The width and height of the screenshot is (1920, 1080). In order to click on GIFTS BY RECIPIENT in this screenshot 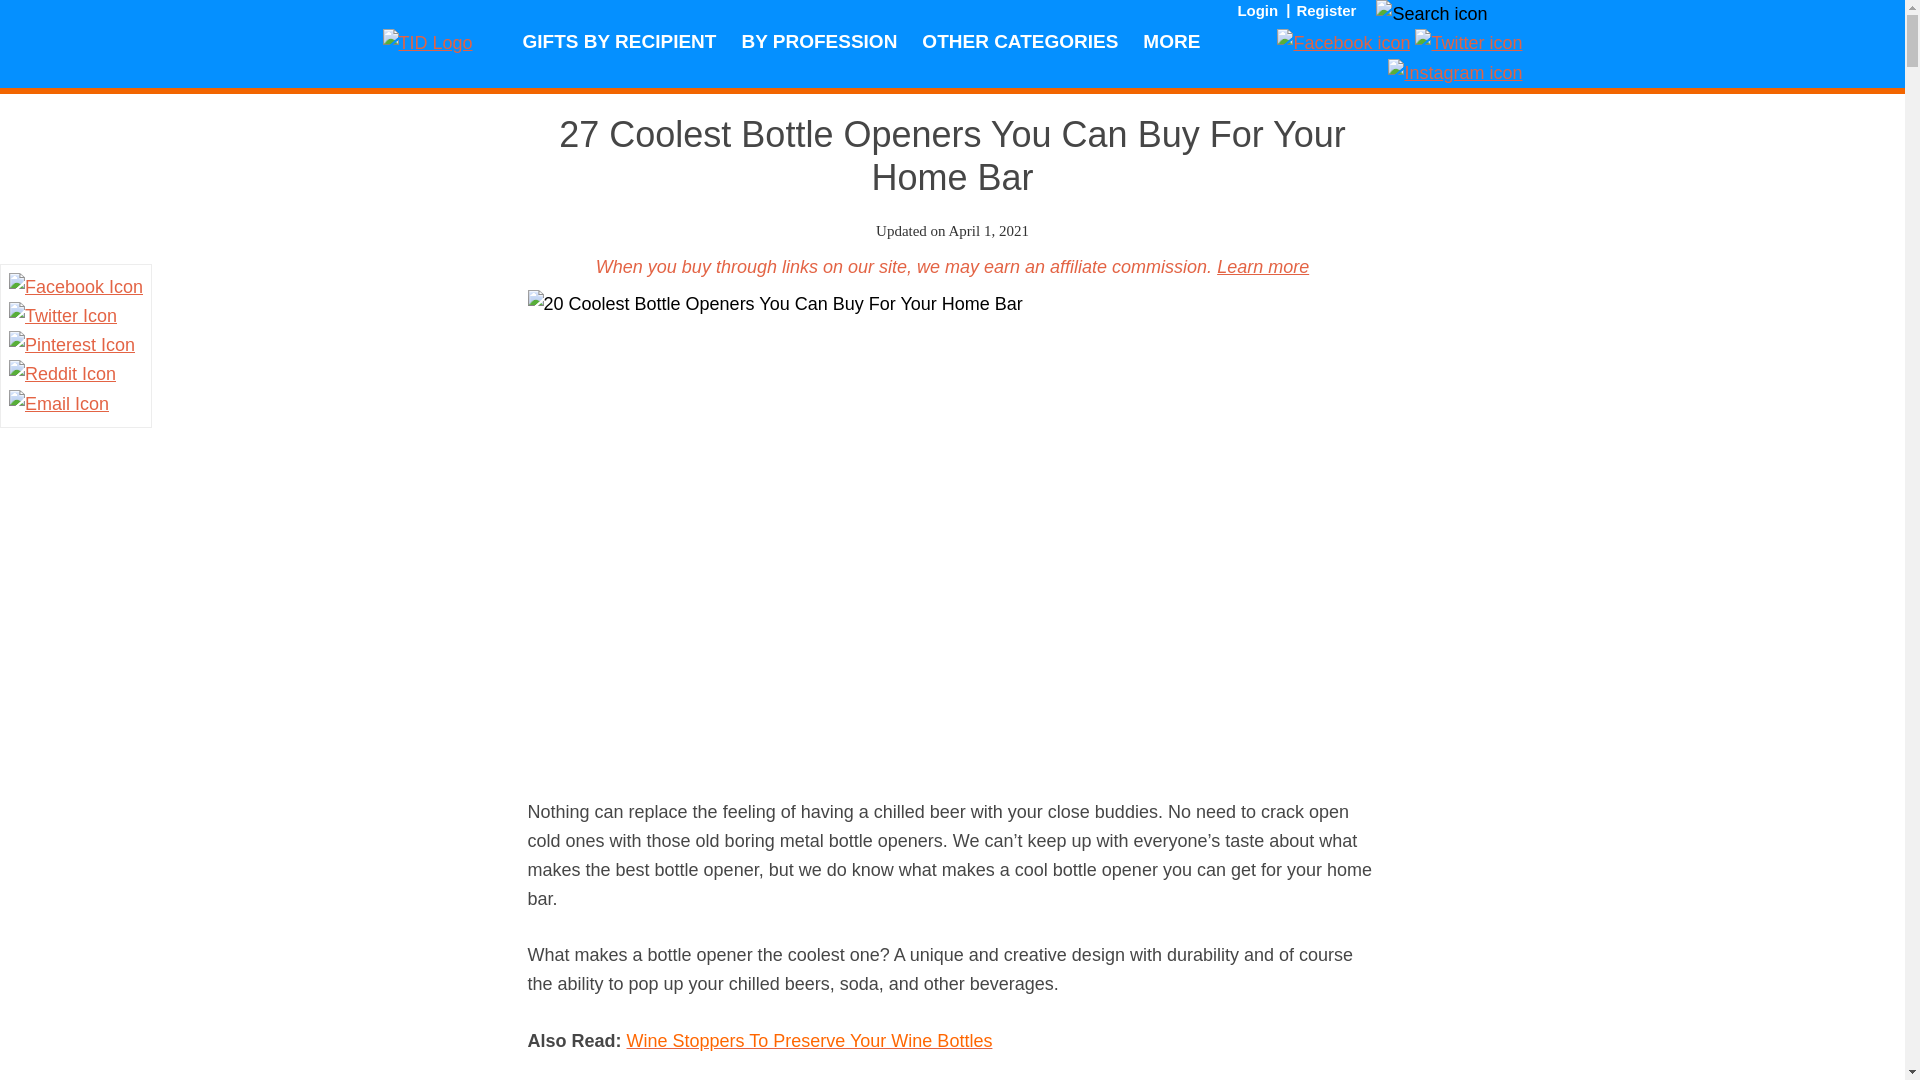, I will do `click(619, 43)`.